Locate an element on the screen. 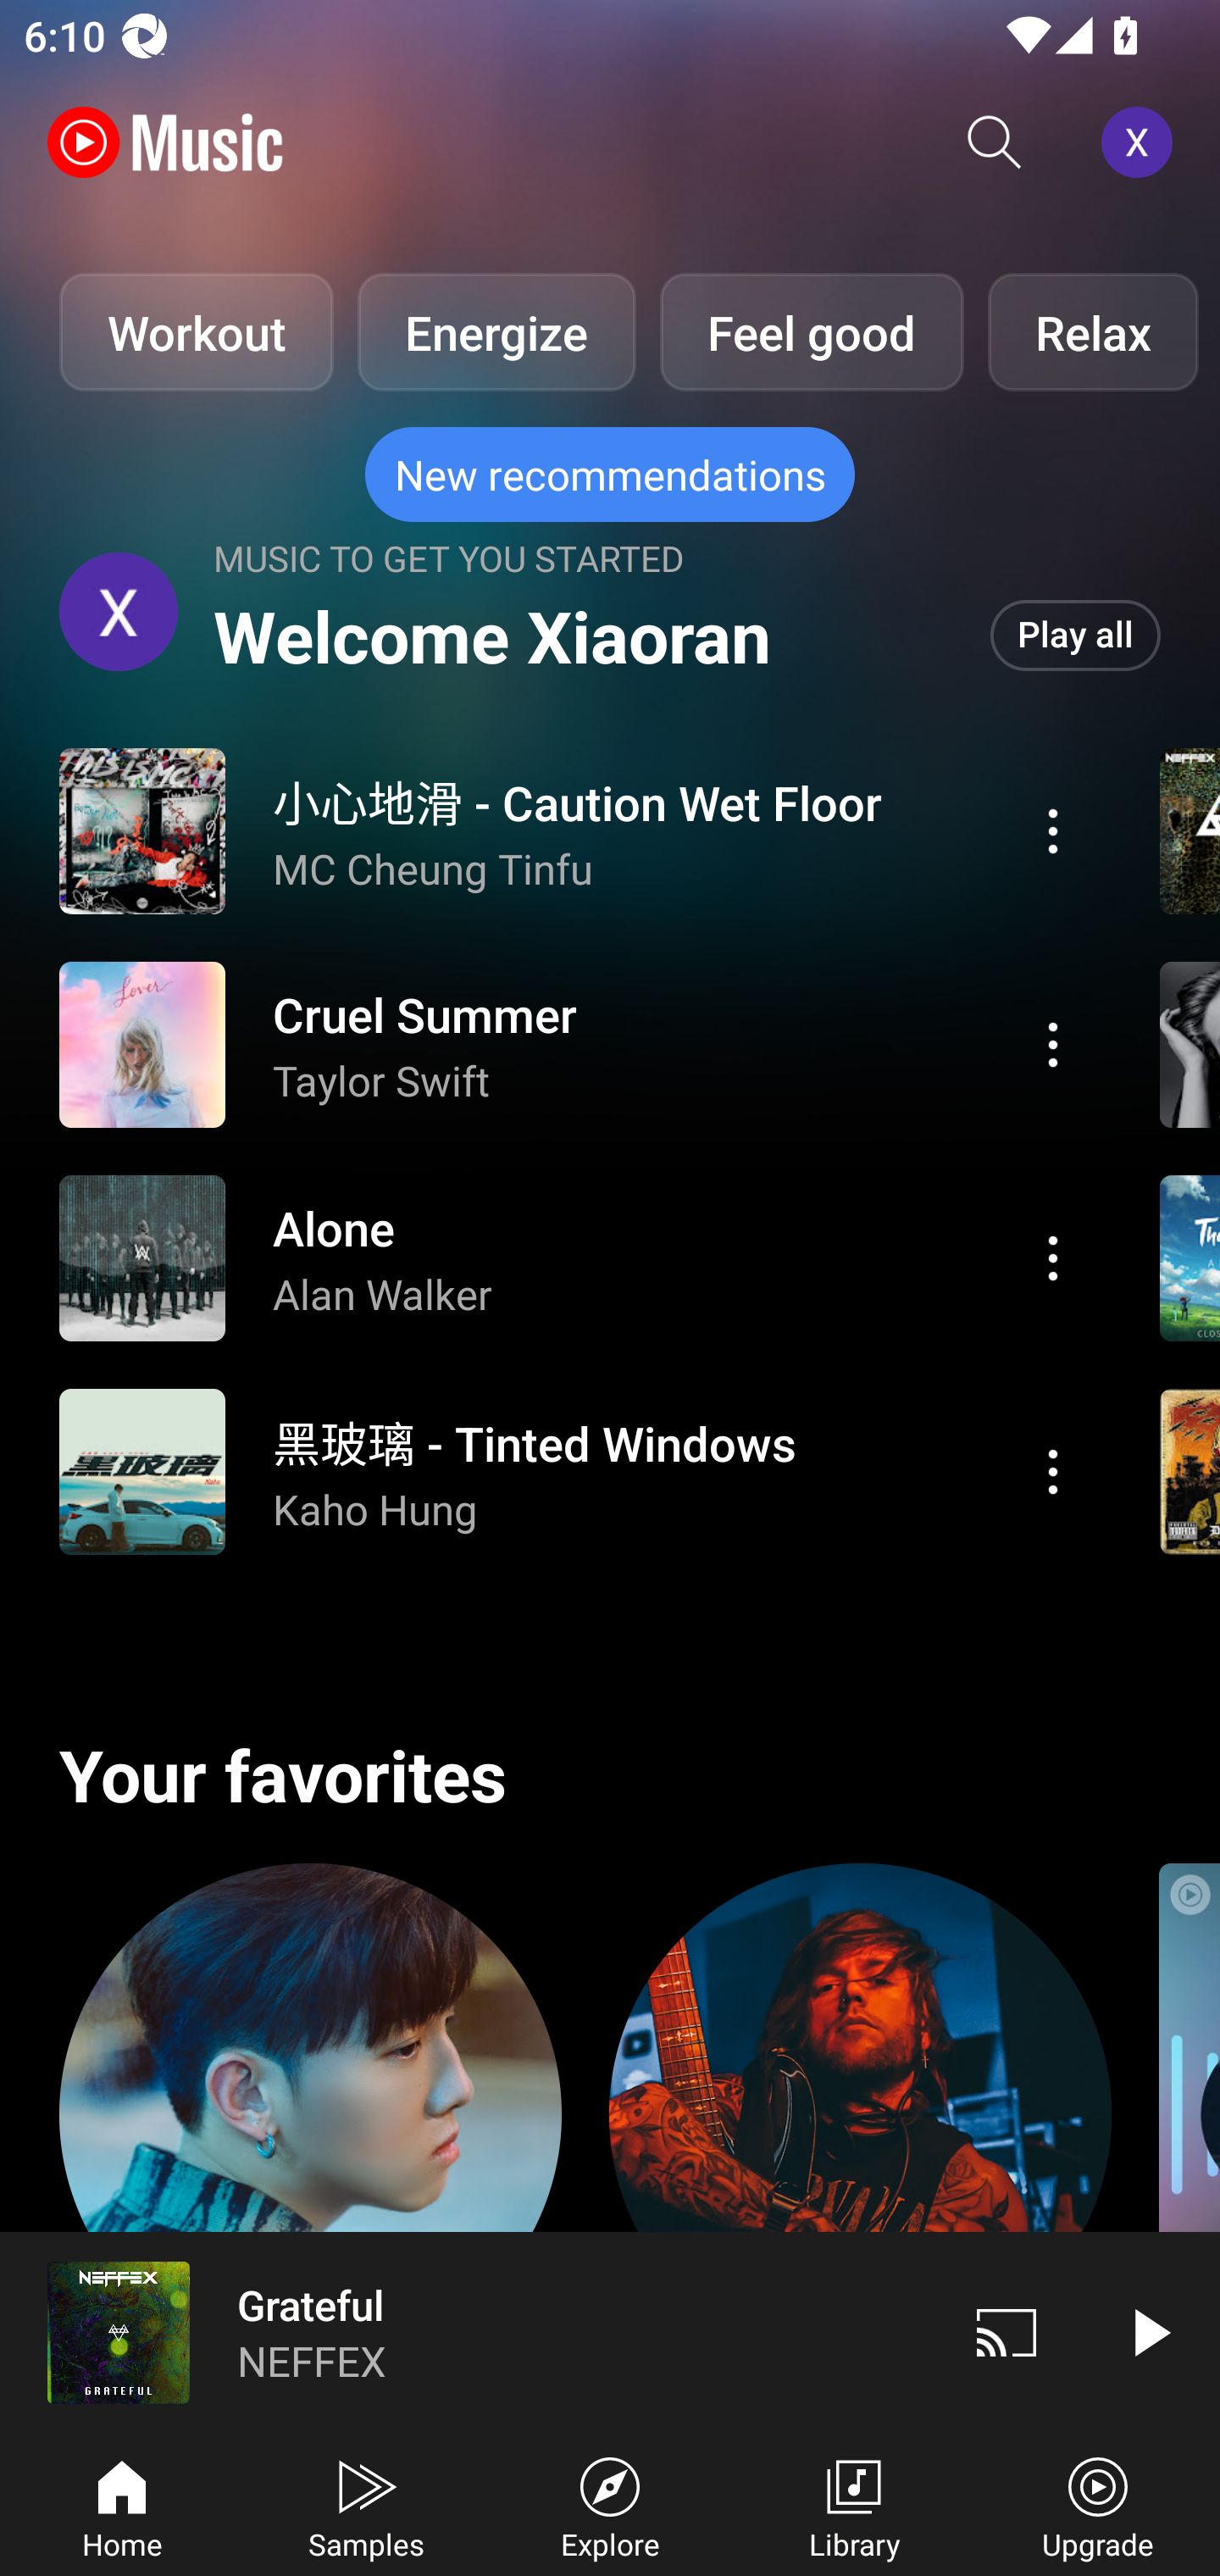  Samples is located at coordinates (366, 2505).